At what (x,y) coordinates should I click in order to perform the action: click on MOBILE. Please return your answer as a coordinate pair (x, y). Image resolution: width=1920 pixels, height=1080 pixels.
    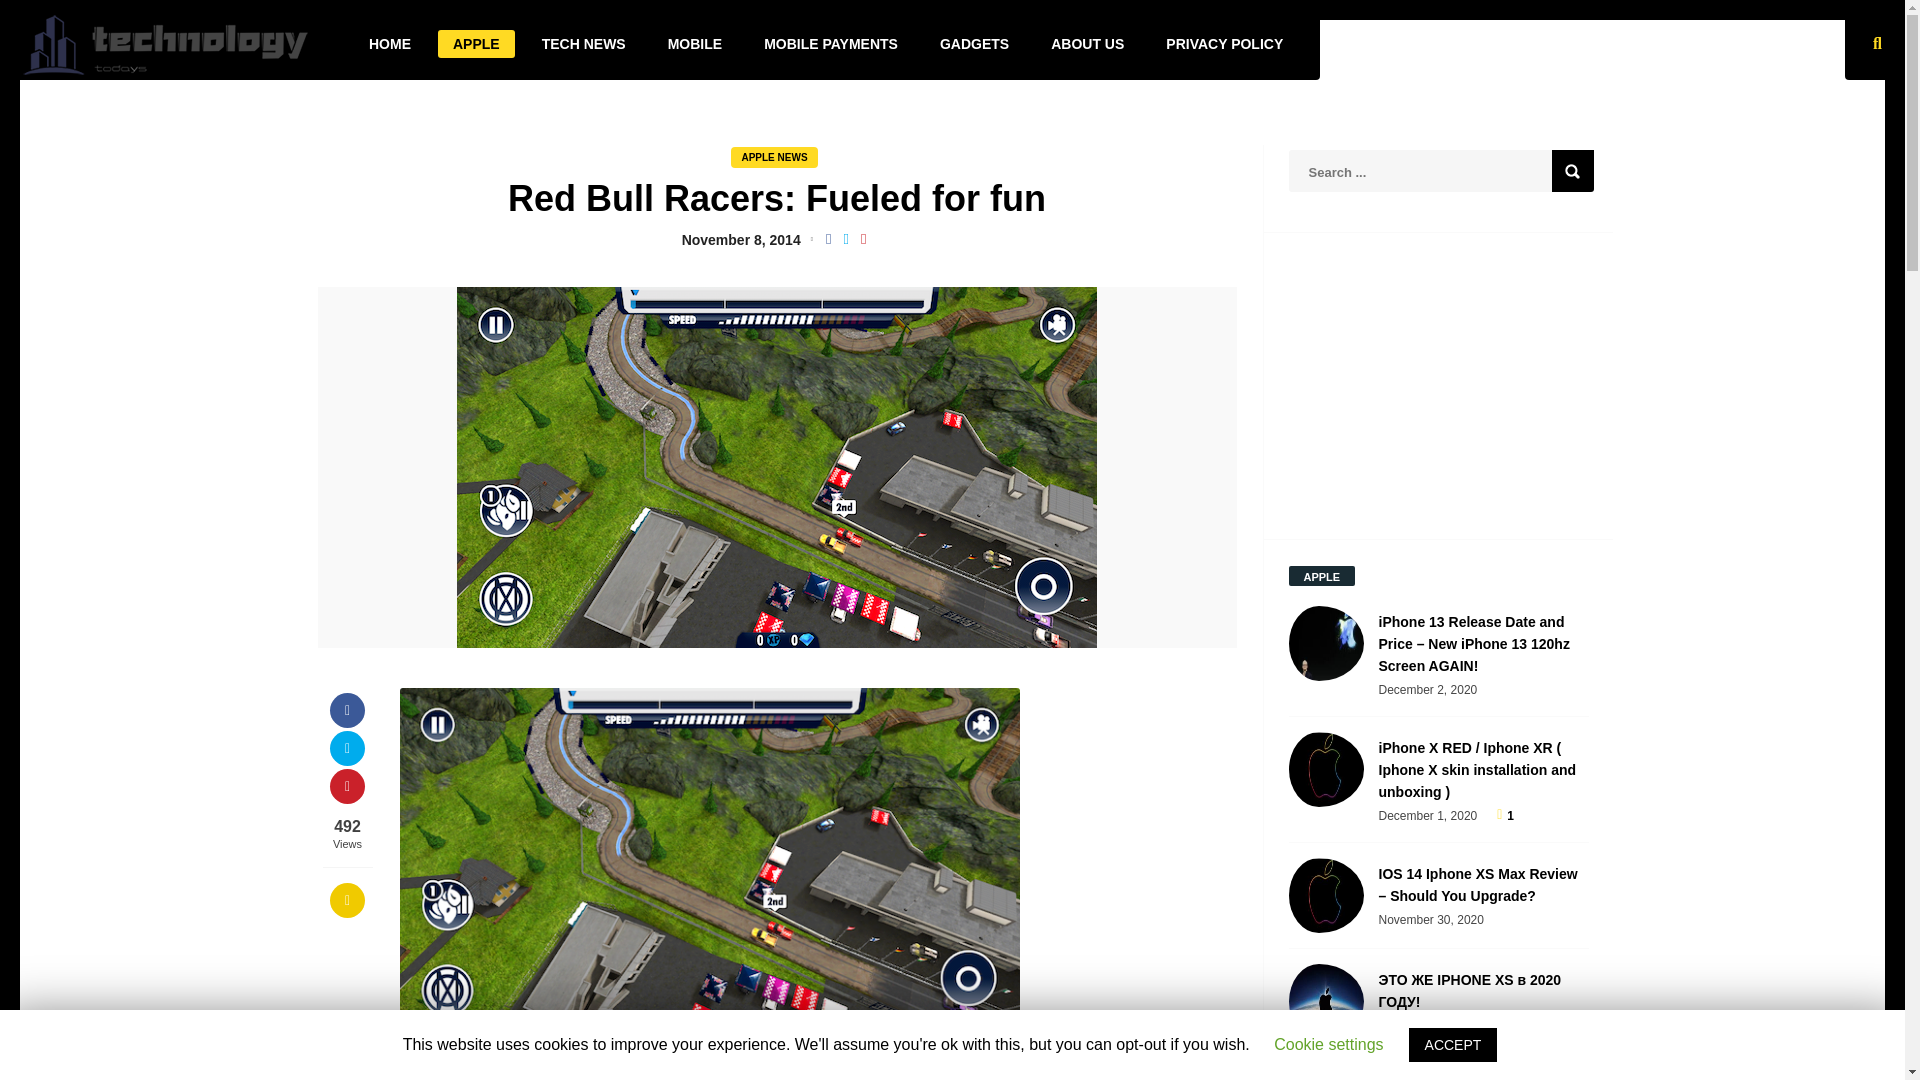
    Looking at the image, I should click on (694, 44).